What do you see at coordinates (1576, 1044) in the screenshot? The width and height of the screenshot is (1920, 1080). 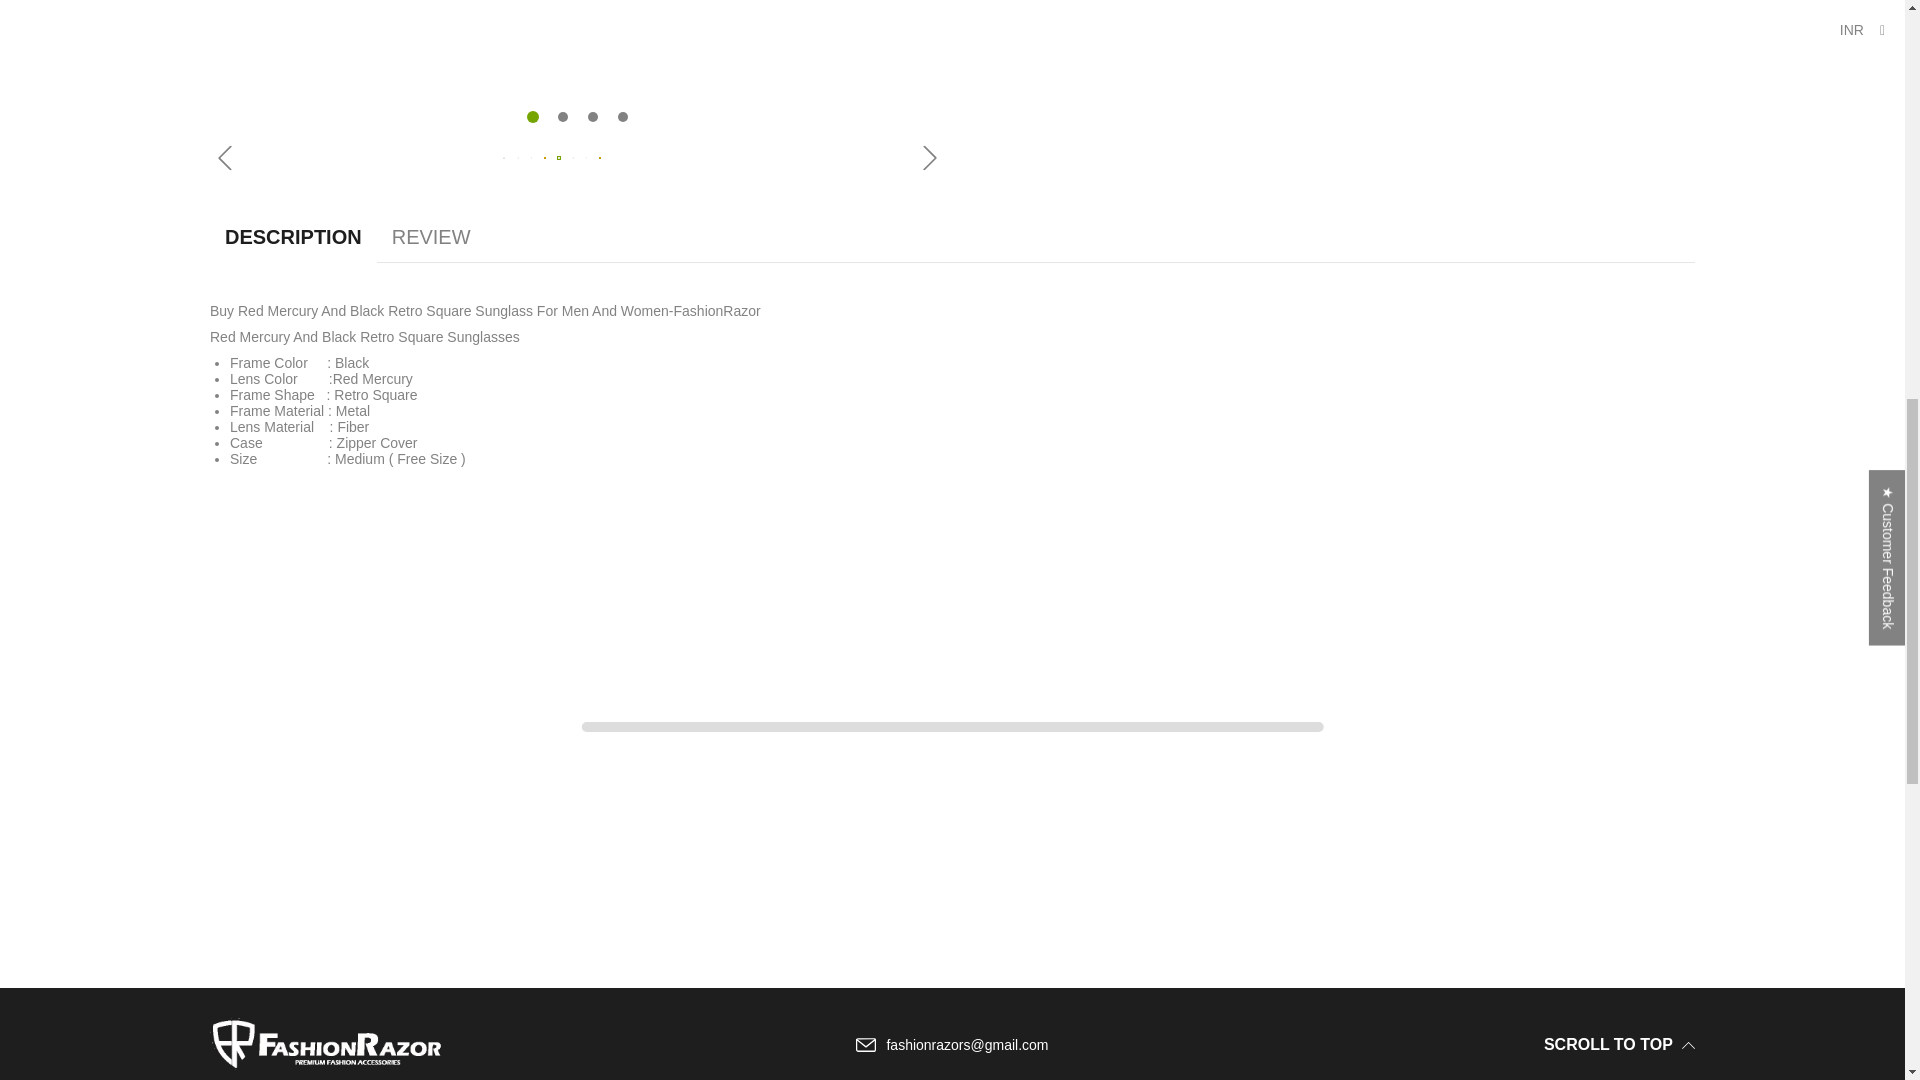 I see `SCROLL TO TOP` at bounding box center [1576, 1044].